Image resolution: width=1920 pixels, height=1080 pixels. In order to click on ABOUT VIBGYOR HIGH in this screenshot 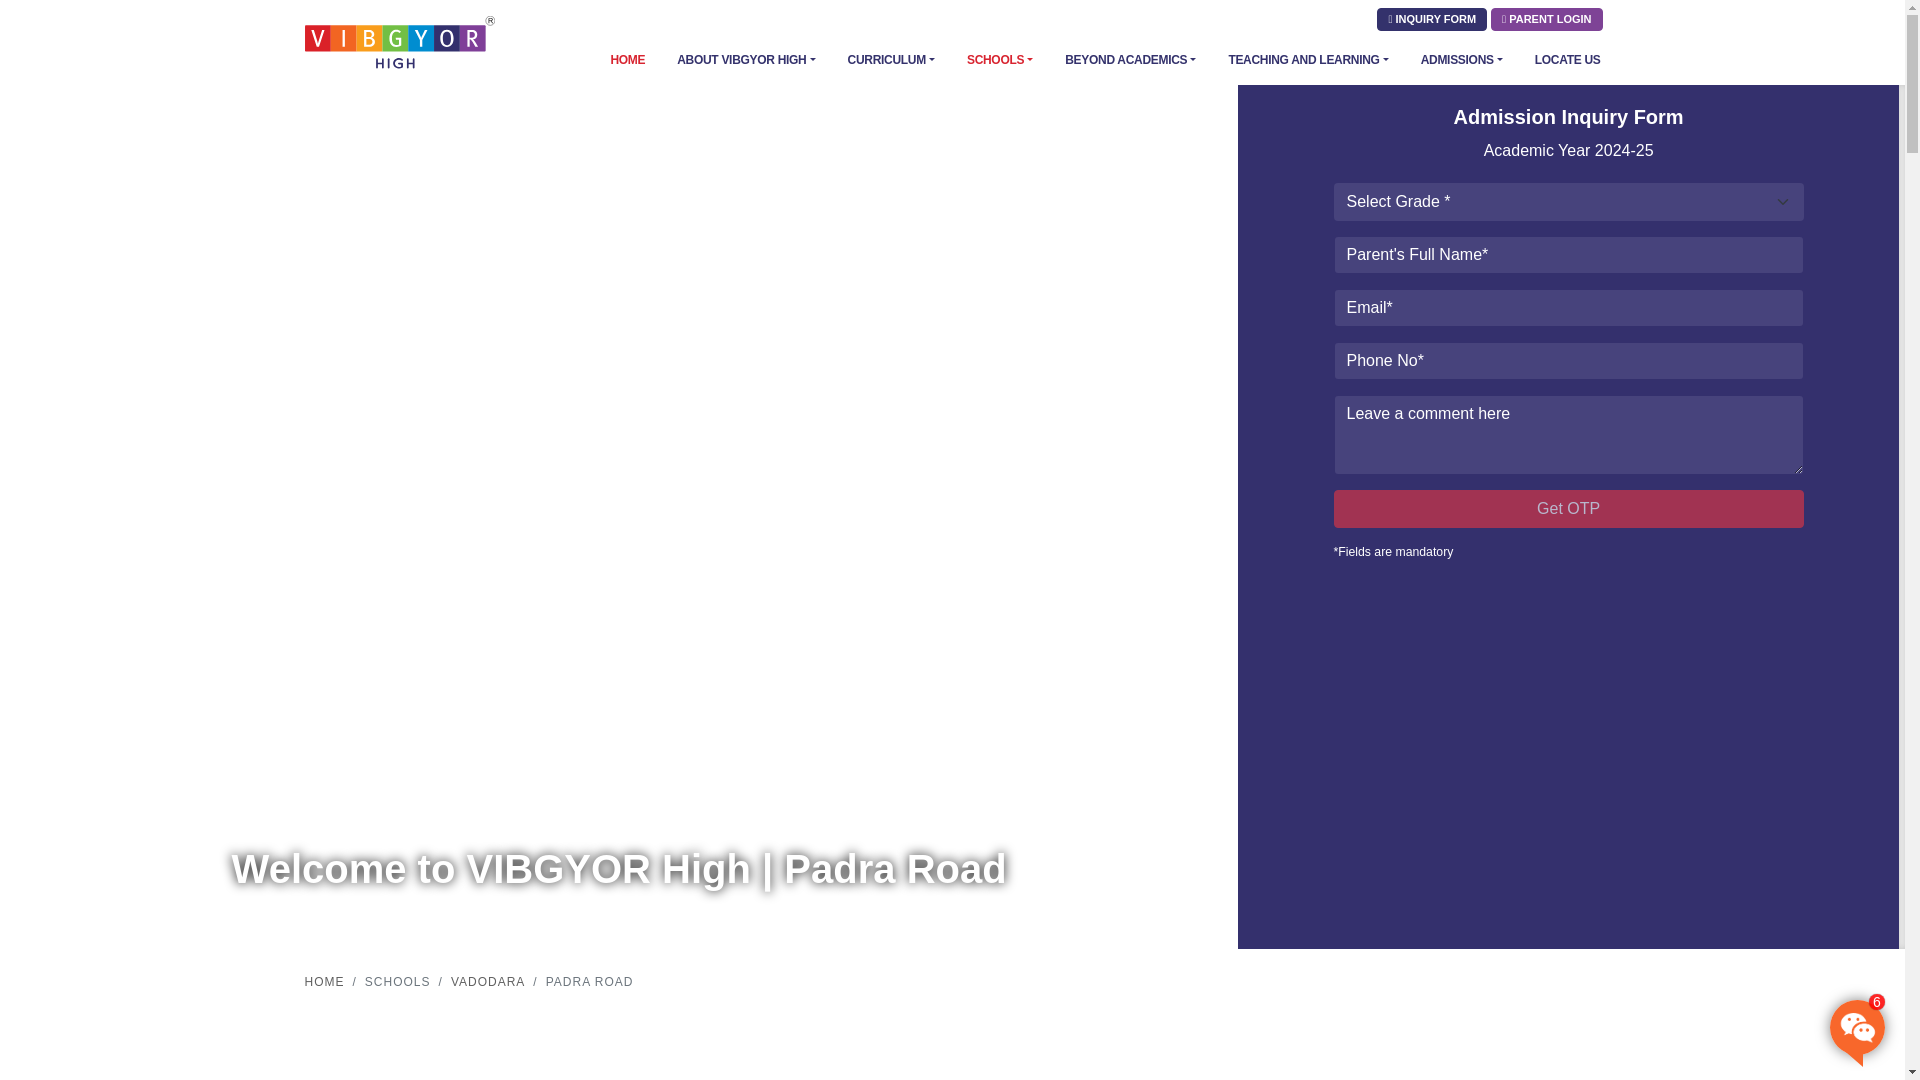, I will do `click(730, 60)`.